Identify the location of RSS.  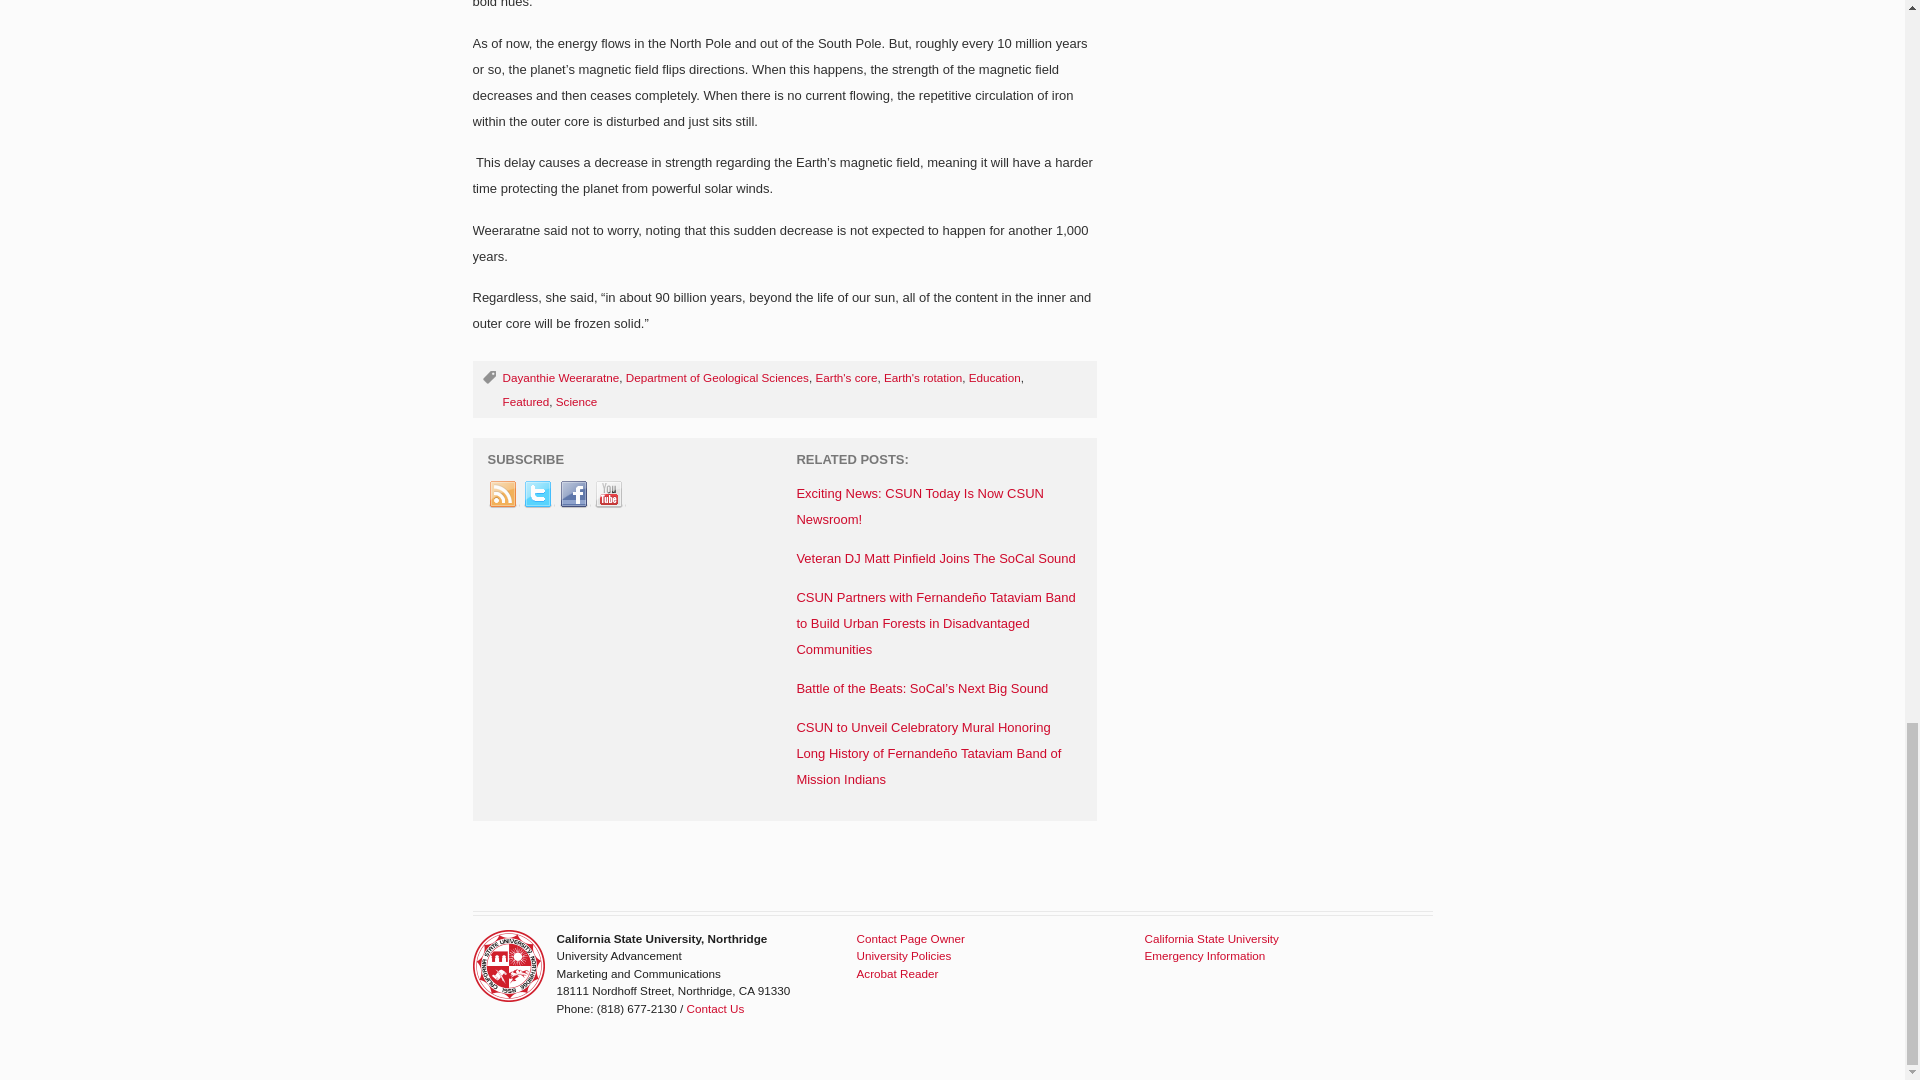
(504, 494).